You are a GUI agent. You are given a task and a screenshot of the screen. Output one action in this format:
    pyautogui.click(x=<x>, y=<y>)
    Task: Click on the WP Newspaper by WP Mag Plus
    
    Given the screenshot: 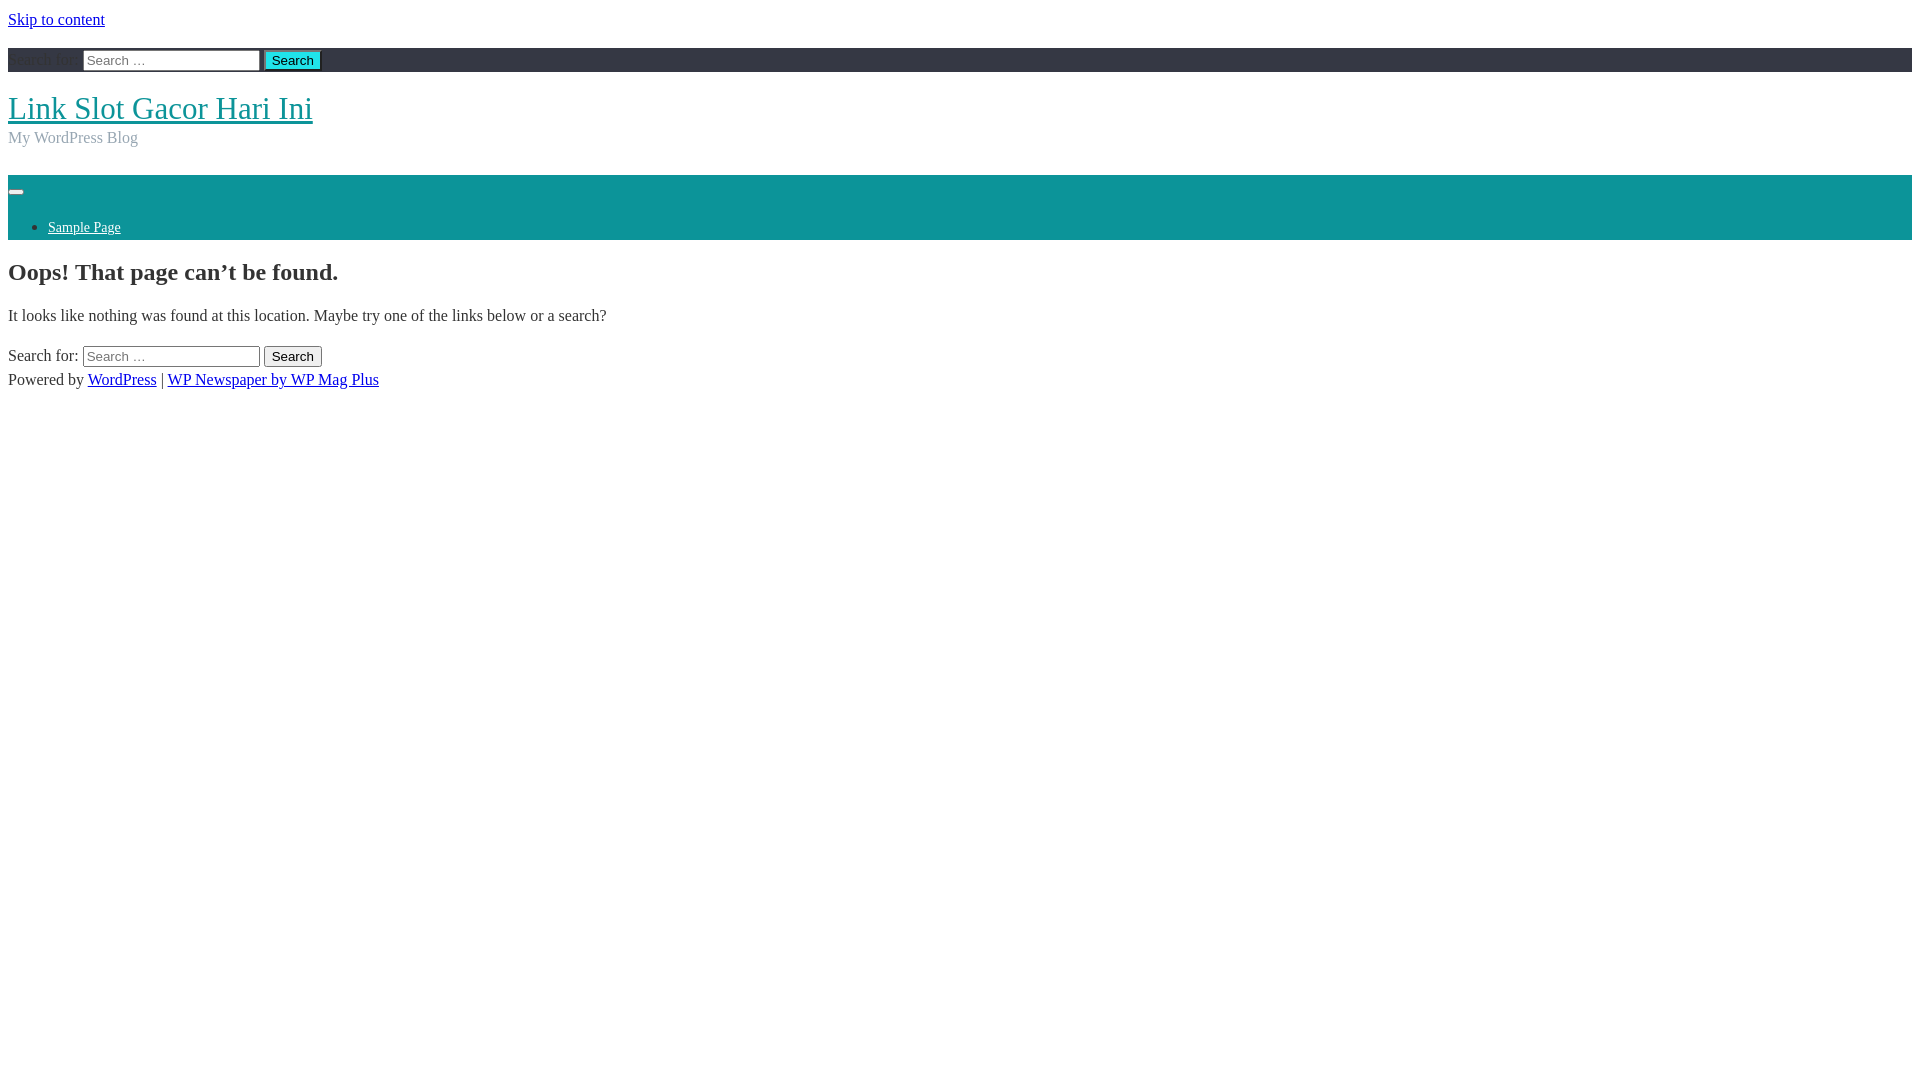 What is the action you would take?
    pyautogui.click(x=274, y=380)
    